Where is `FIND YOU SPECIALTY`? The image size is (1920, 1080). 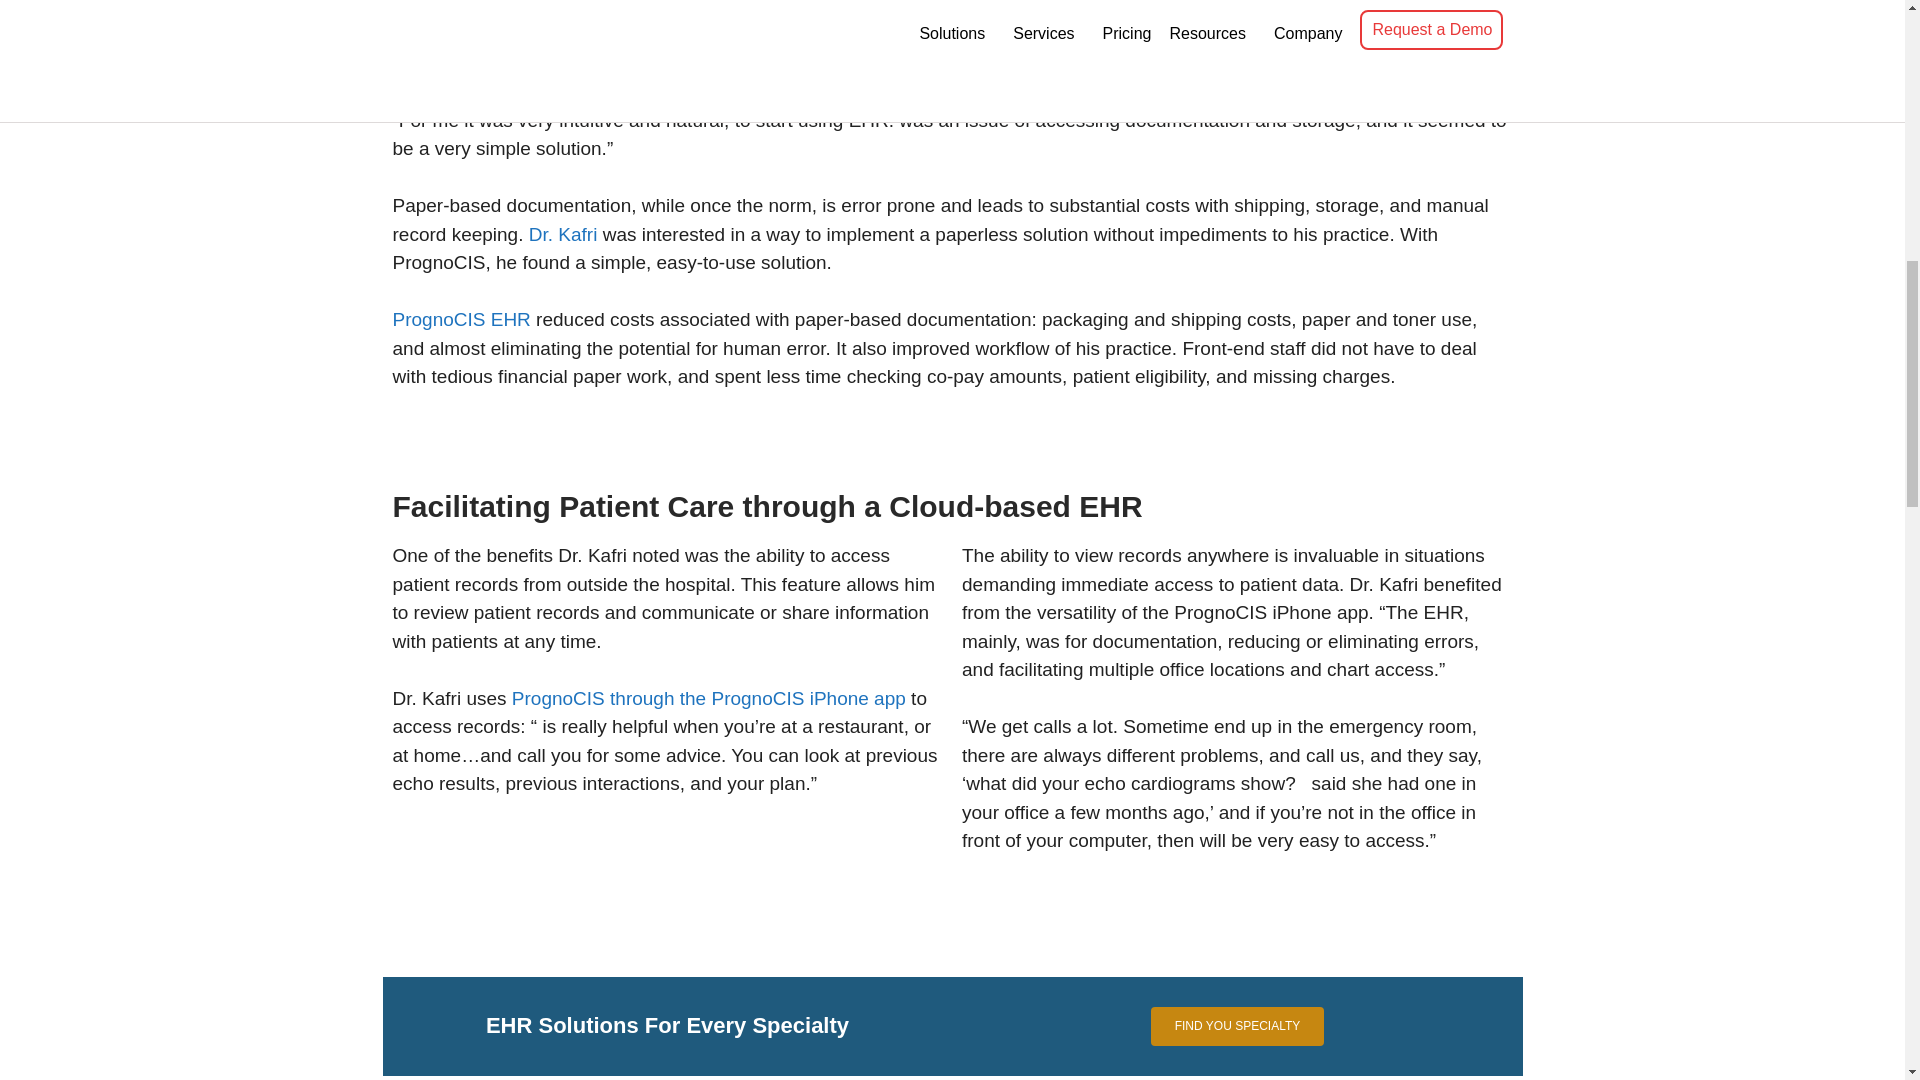
FIND YOU SPECIALTY is located at coordinates (1237, 1026).